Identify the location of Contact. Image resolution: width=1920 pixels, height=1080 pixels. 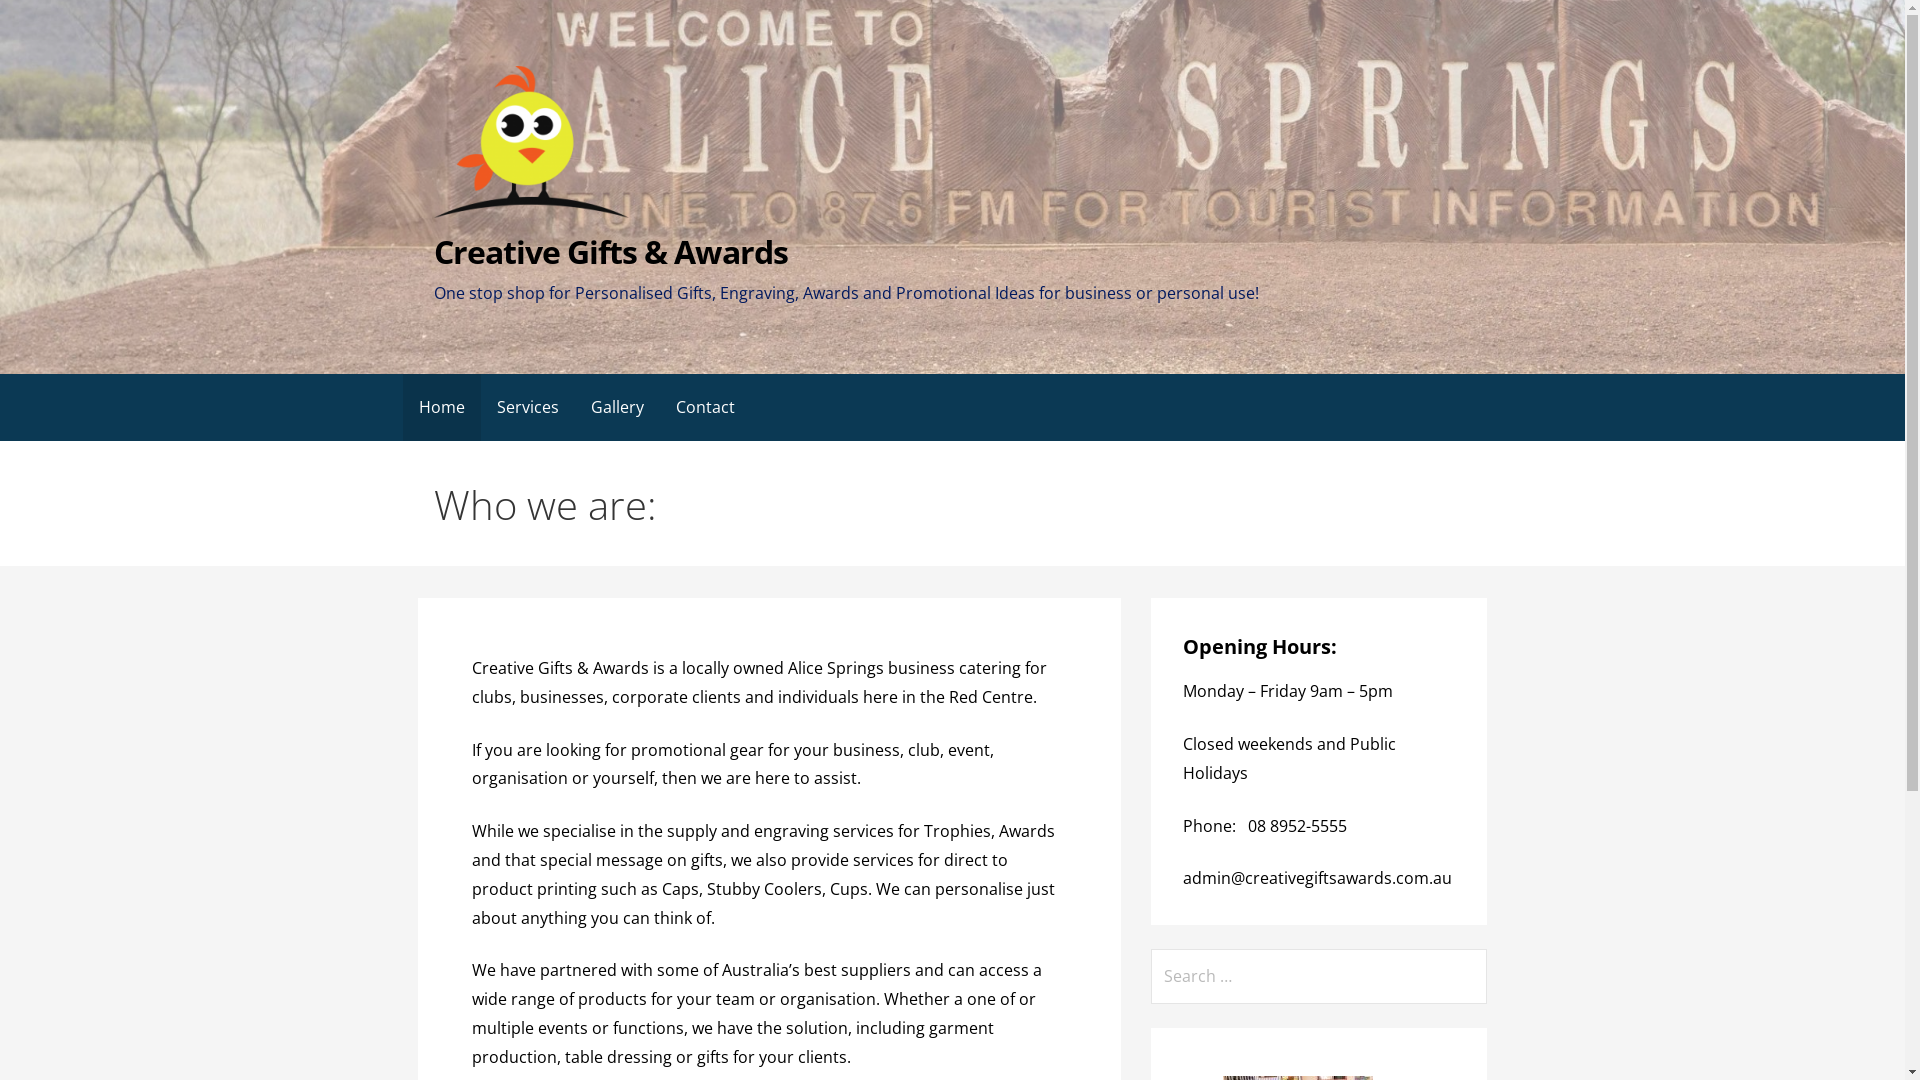
(706, 407).